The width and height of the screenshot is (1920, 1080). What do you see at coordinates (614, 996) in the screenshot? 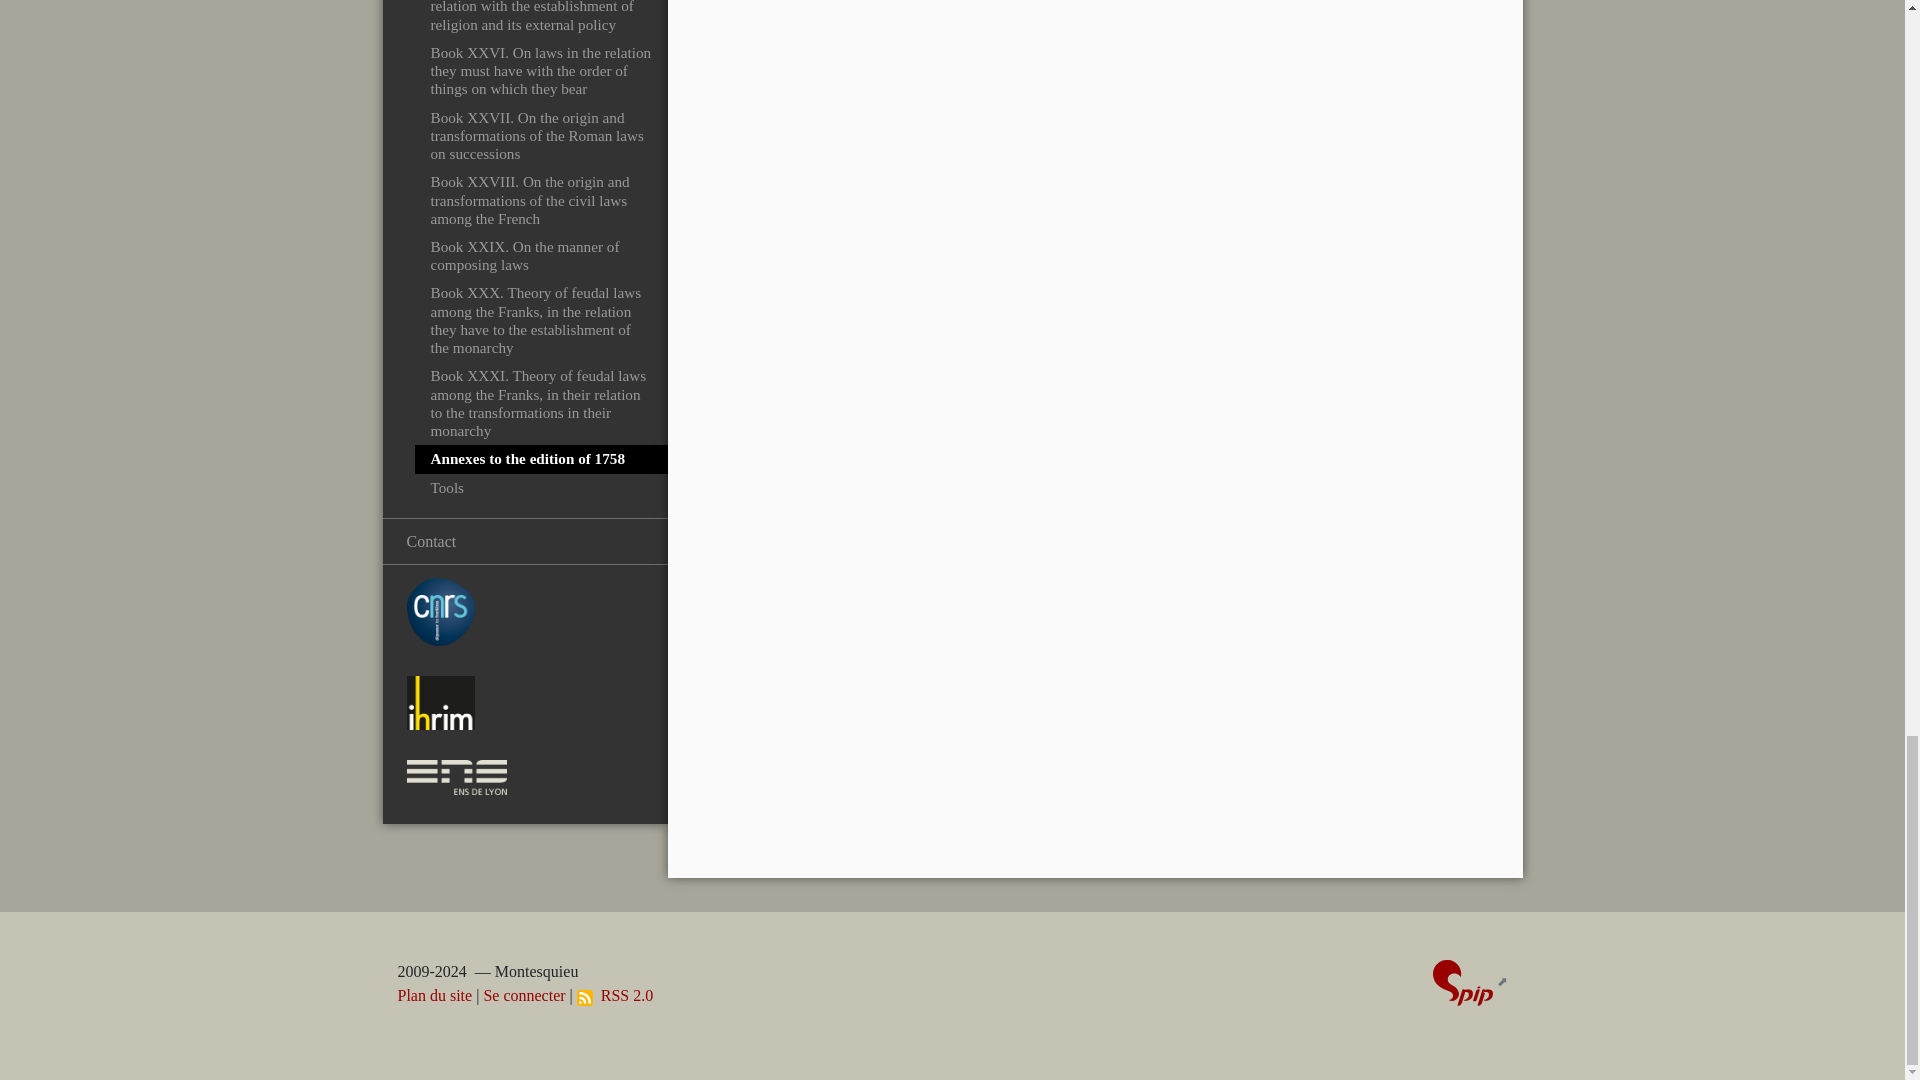
I see `Syndiquer tout le site` at bounding box center [614, 996].